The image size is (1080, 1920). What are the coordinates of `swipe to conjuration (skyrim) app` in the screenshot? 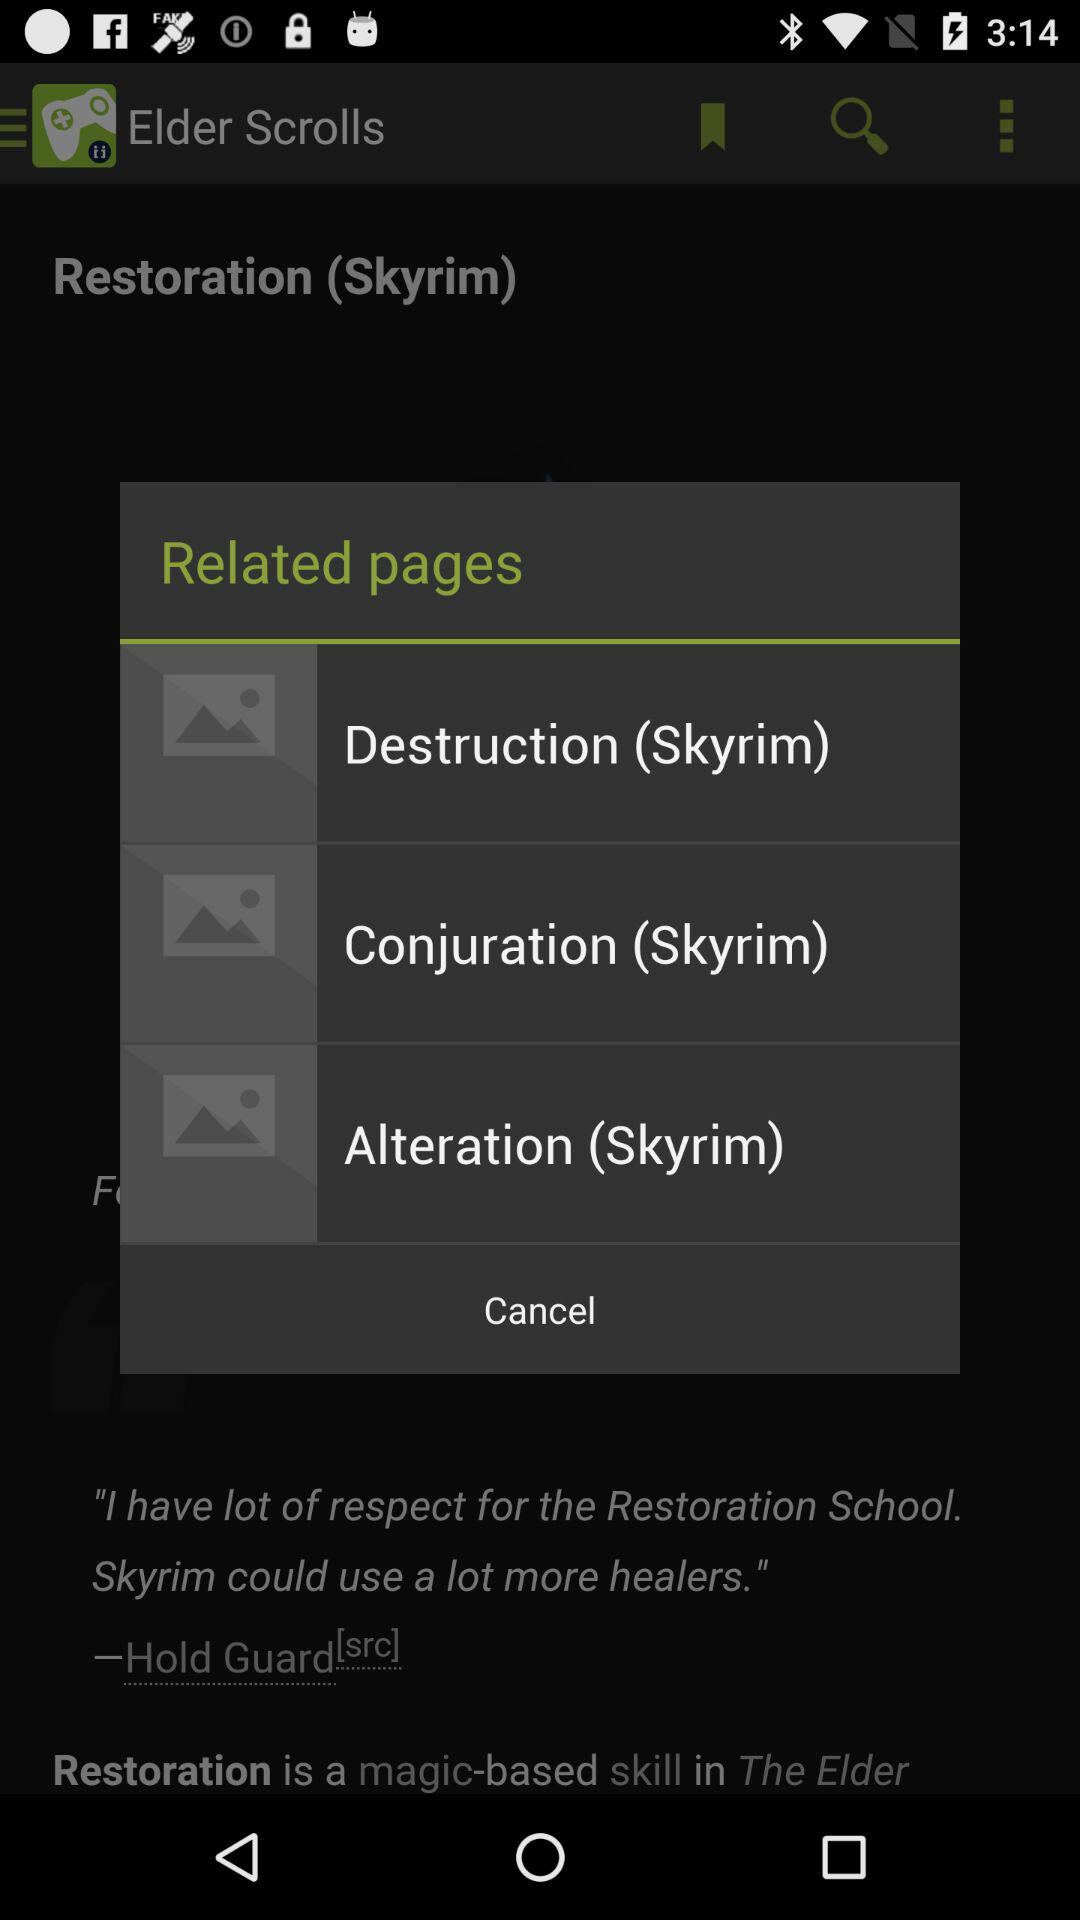 It's located at (638, 942).